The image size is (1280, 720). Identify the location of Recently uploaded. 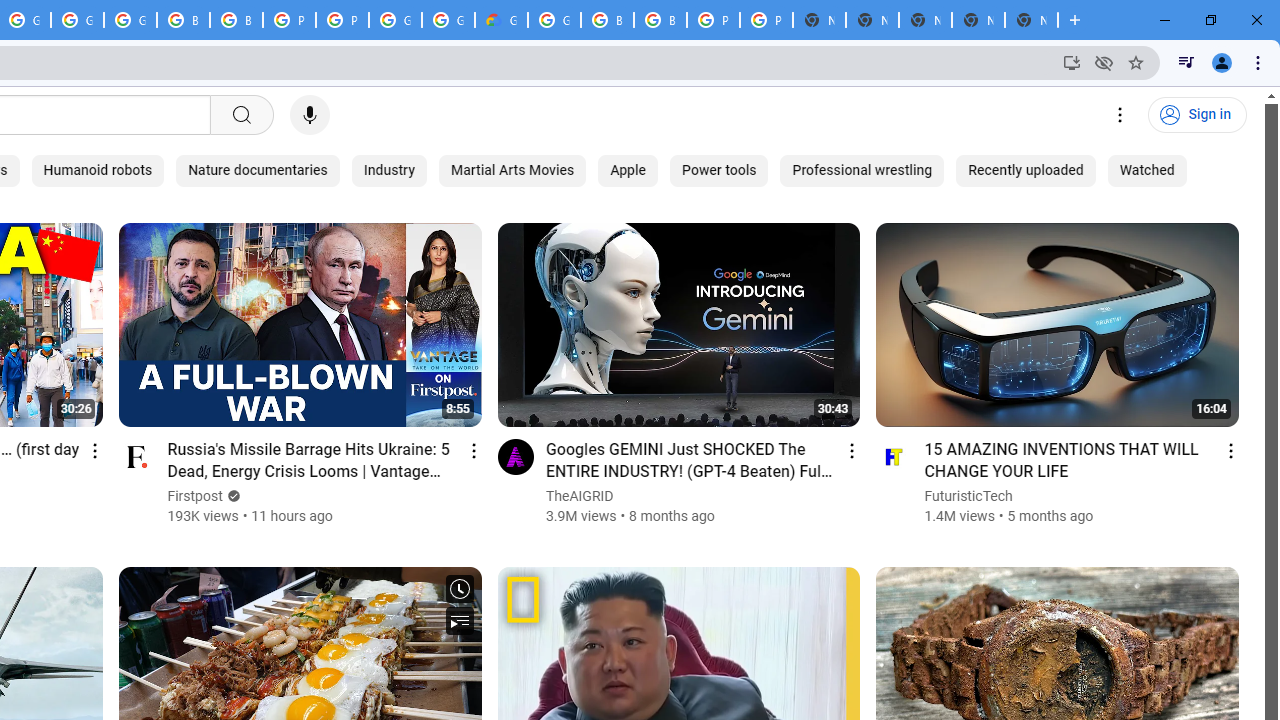
(1026, 170).